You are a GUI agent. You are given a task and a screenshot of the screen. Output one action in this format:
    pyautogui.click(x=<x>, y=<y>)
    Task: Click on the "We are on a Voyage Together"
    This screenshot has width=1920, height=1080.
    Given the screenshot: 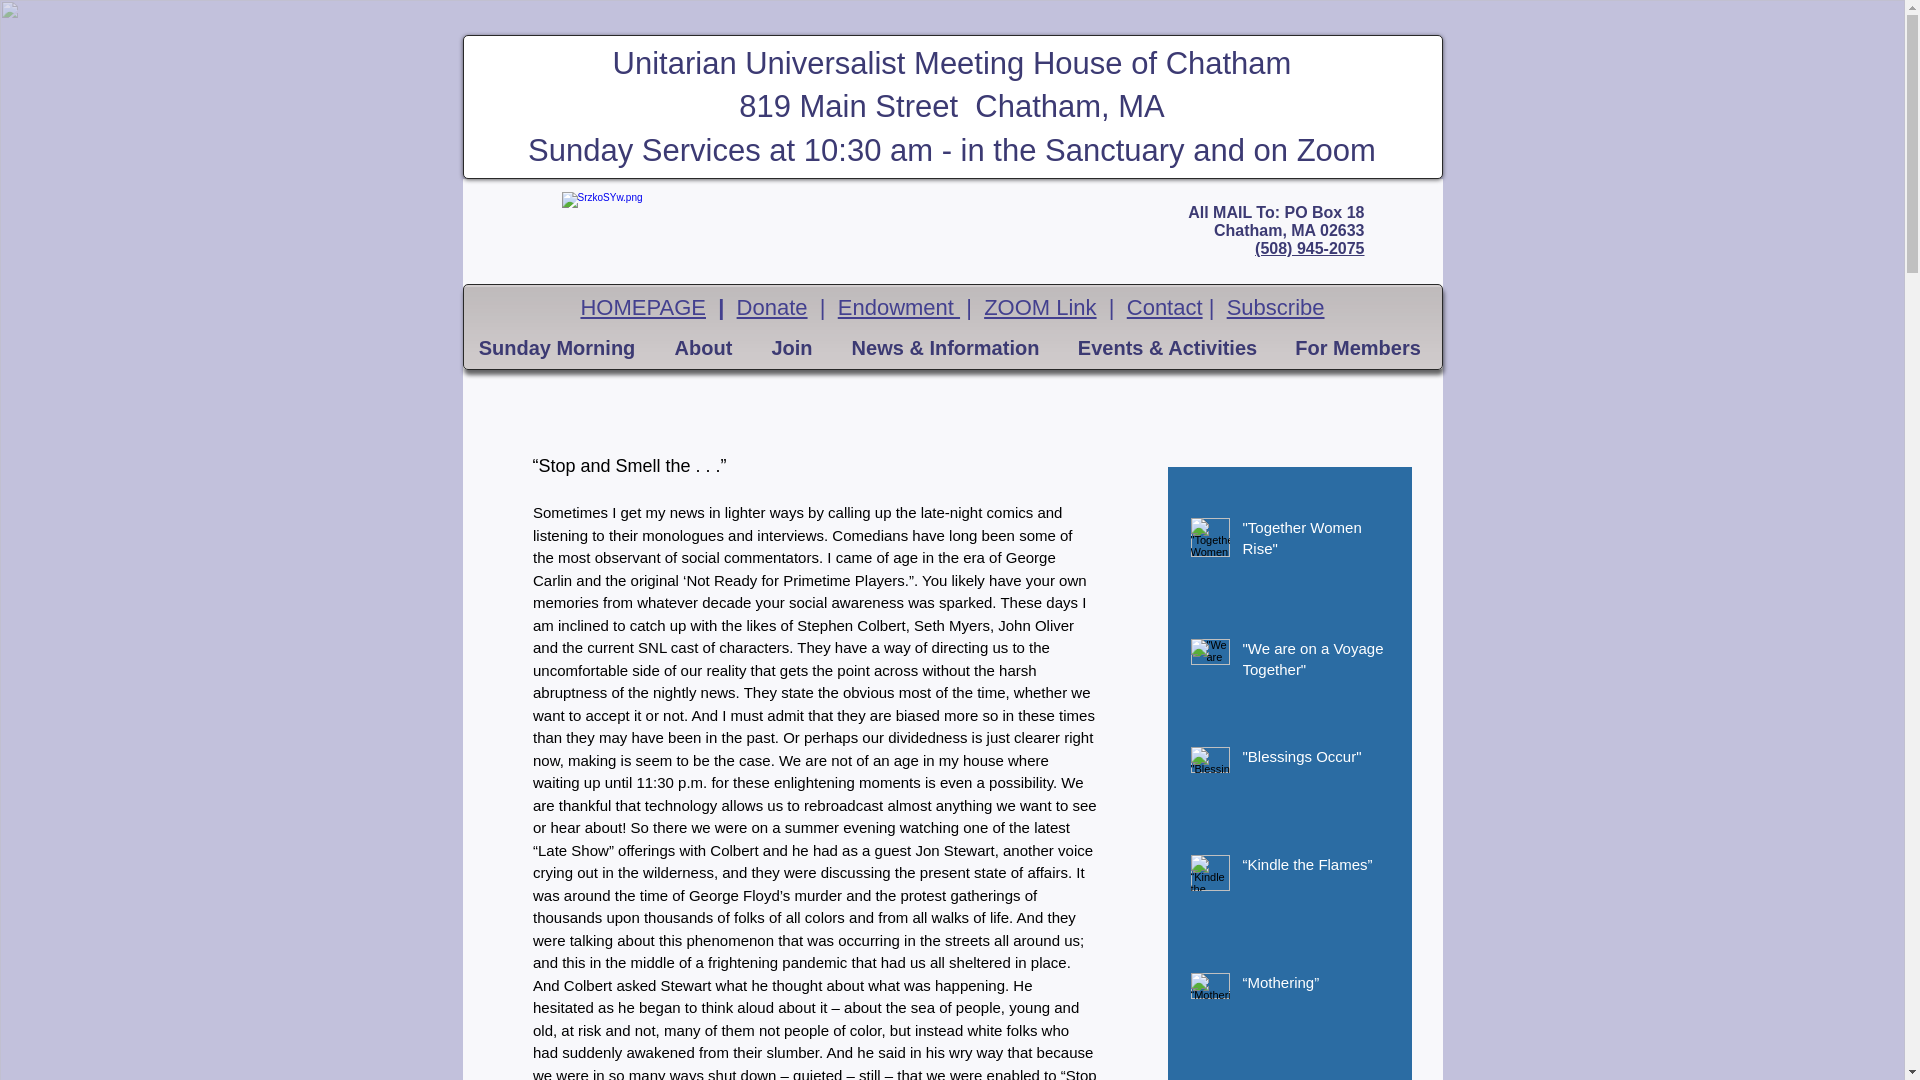 What is the action you would take?
    pyautogui.click(x=1315, y=662)
    